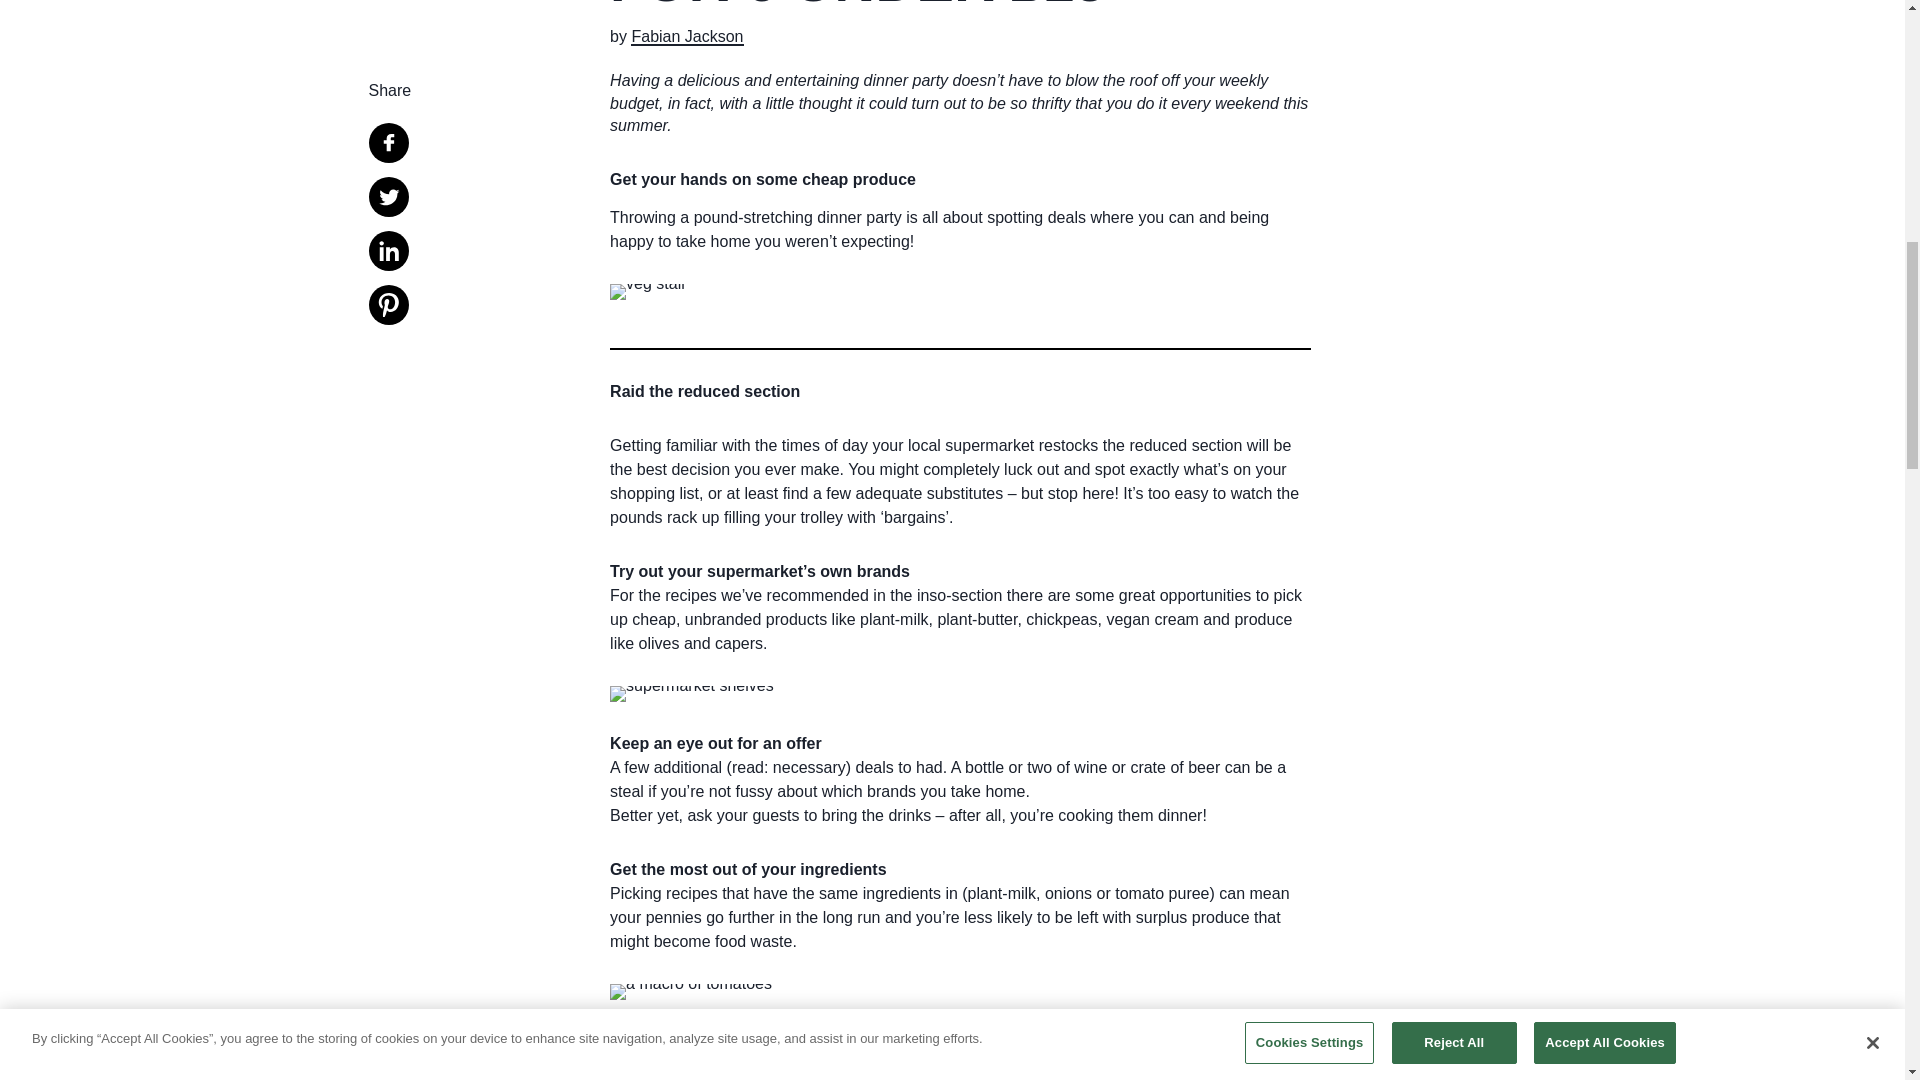  What do you see at coordinates (687, 37) in the screenshot?
I see `Fabian Jackson` at bounding box center [687, 37].